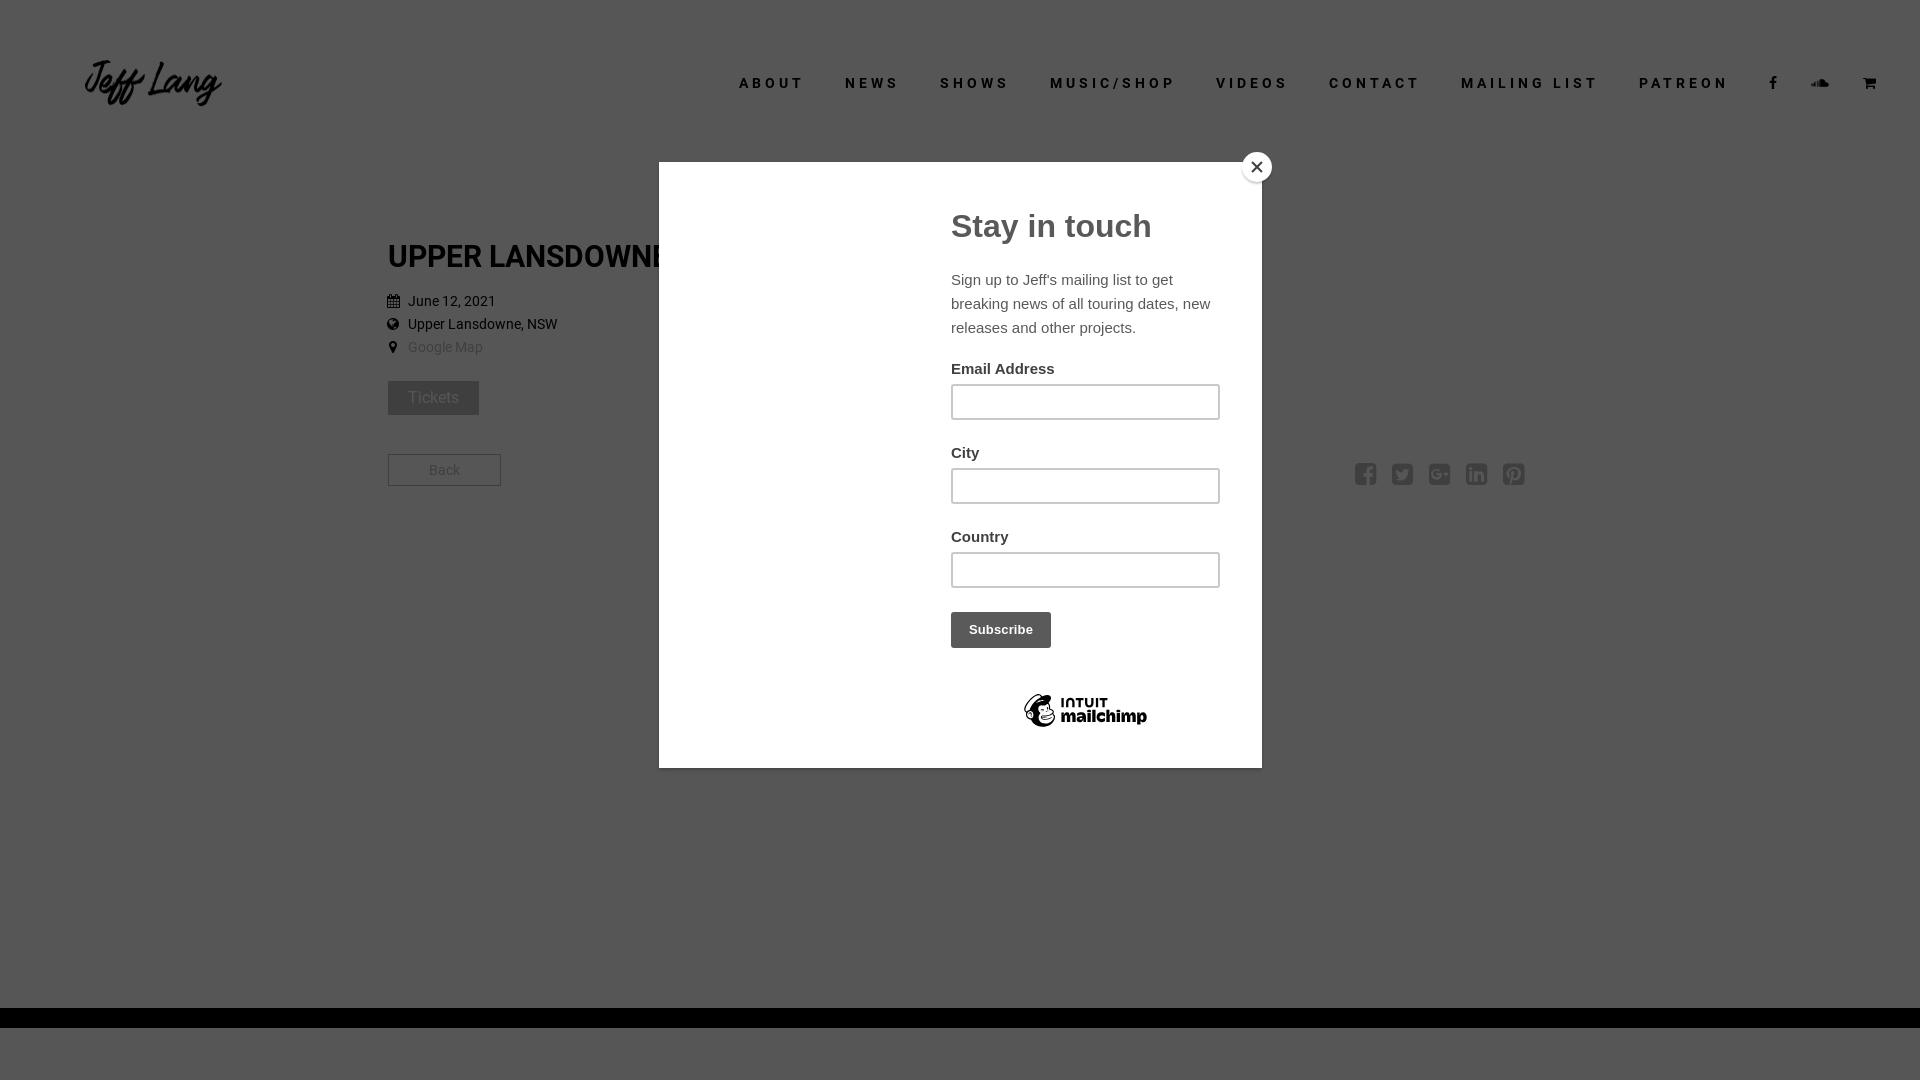  I want to click on Share on Facebook, so click(1366, 478).